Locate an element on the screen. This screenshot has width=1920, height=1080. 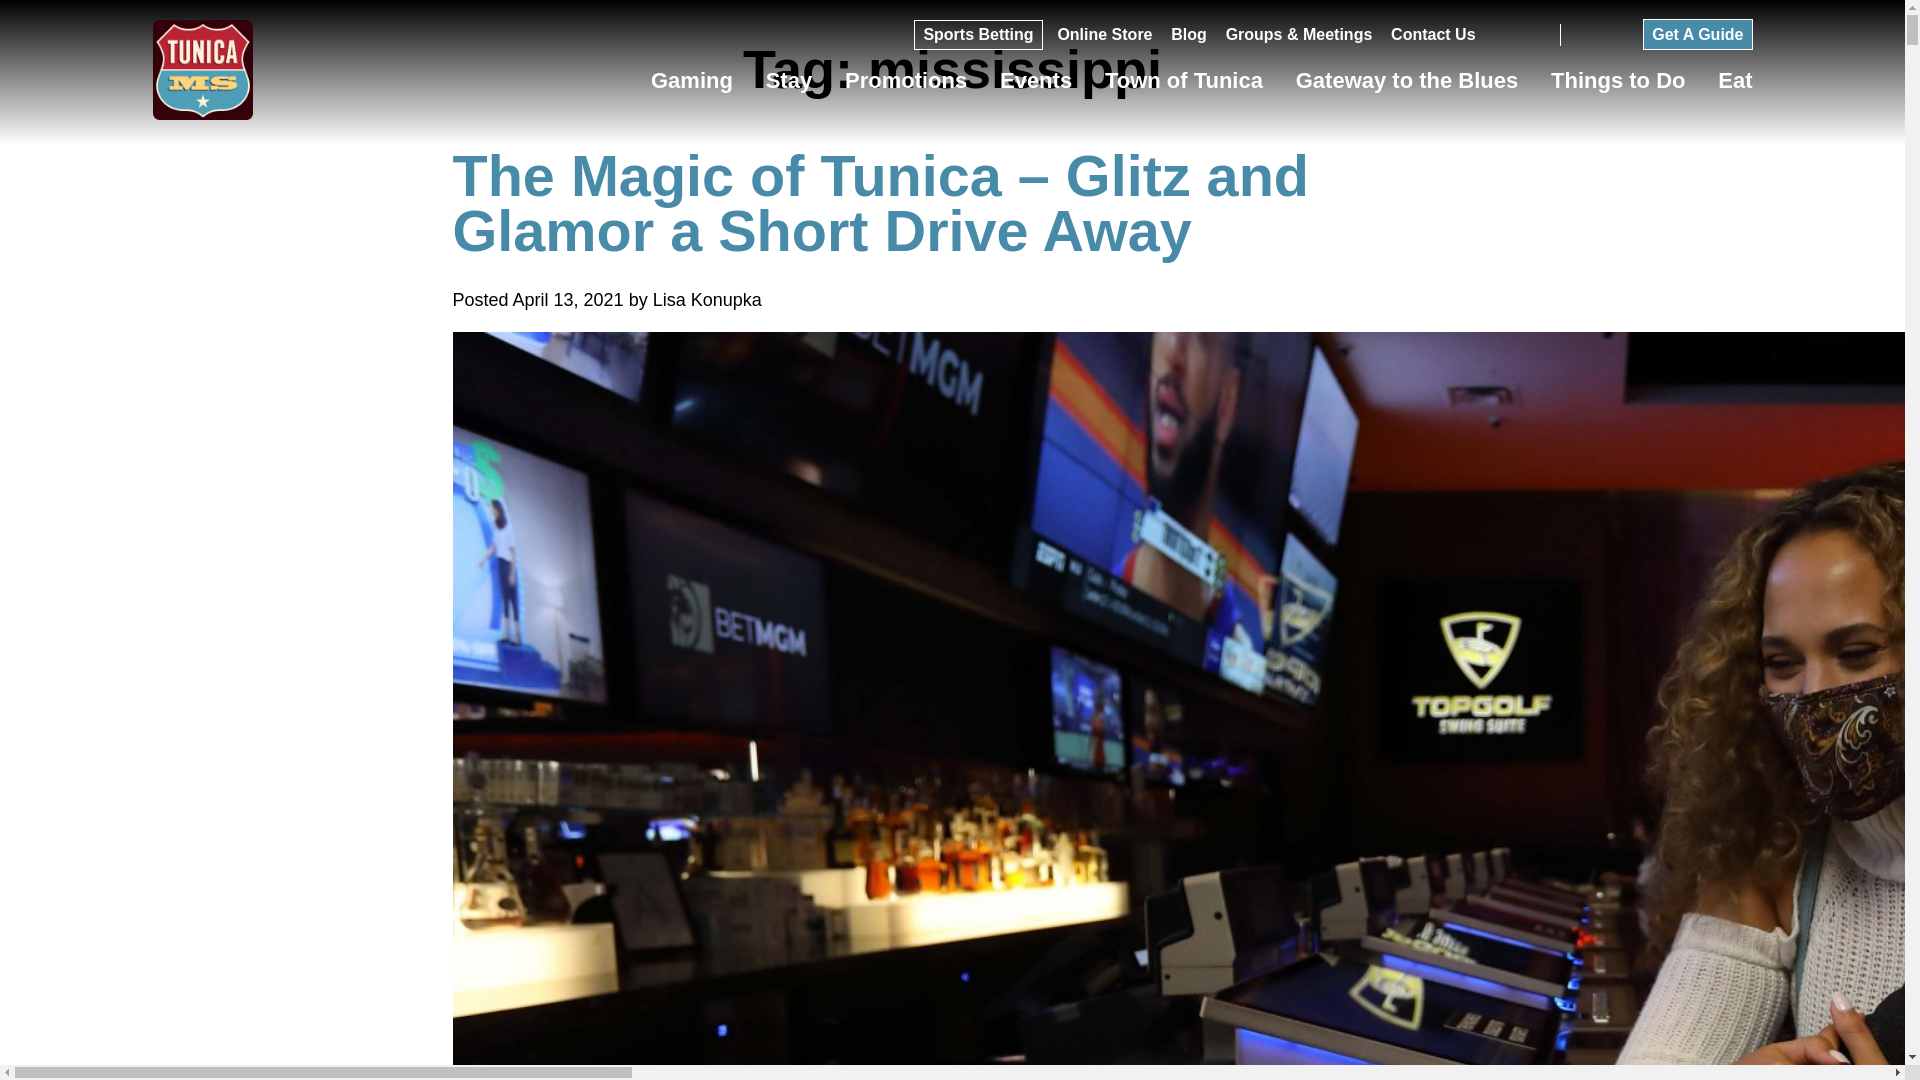
Events is located at coordinates (1036, 86).